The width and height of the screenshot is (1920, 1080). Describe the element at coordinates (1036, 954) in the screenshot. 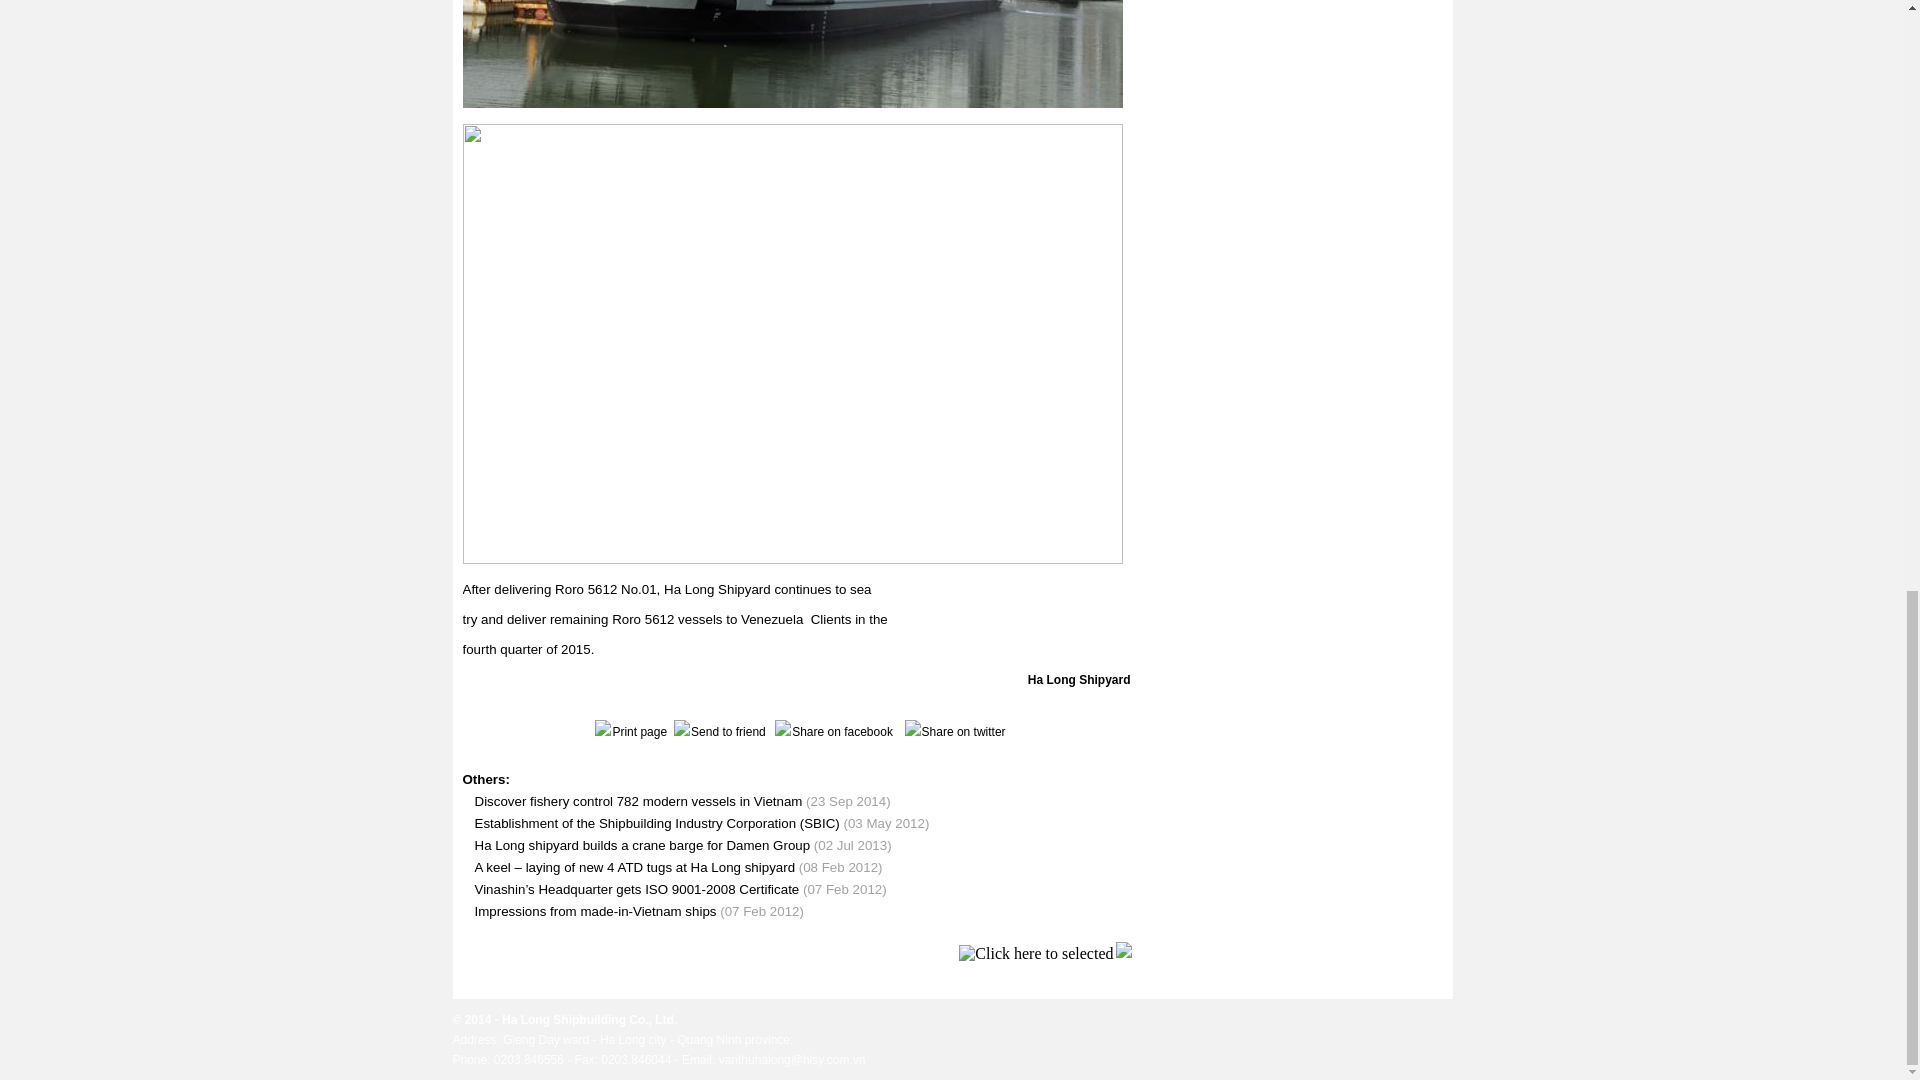

I see `Click here to selected` at that location.